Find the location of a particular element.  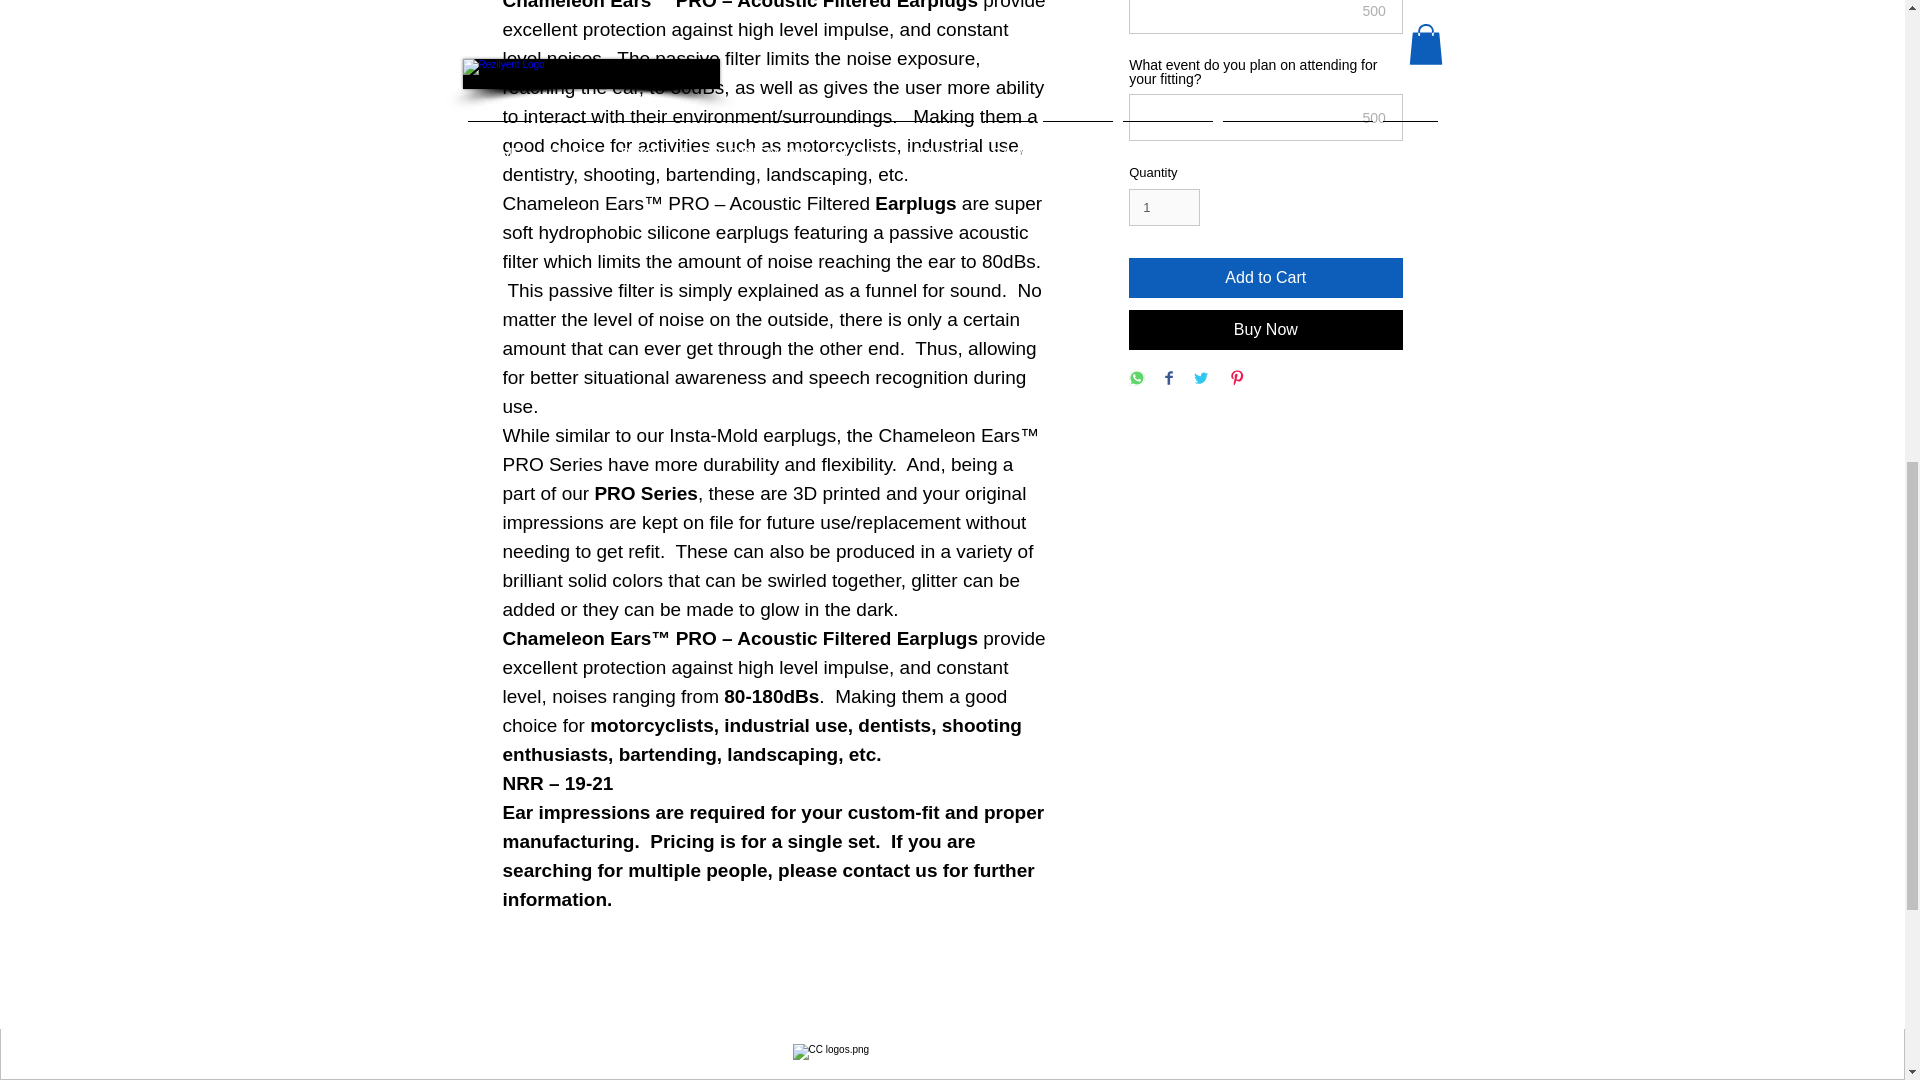

Add to Cart is located at coordinates (1264, 278).